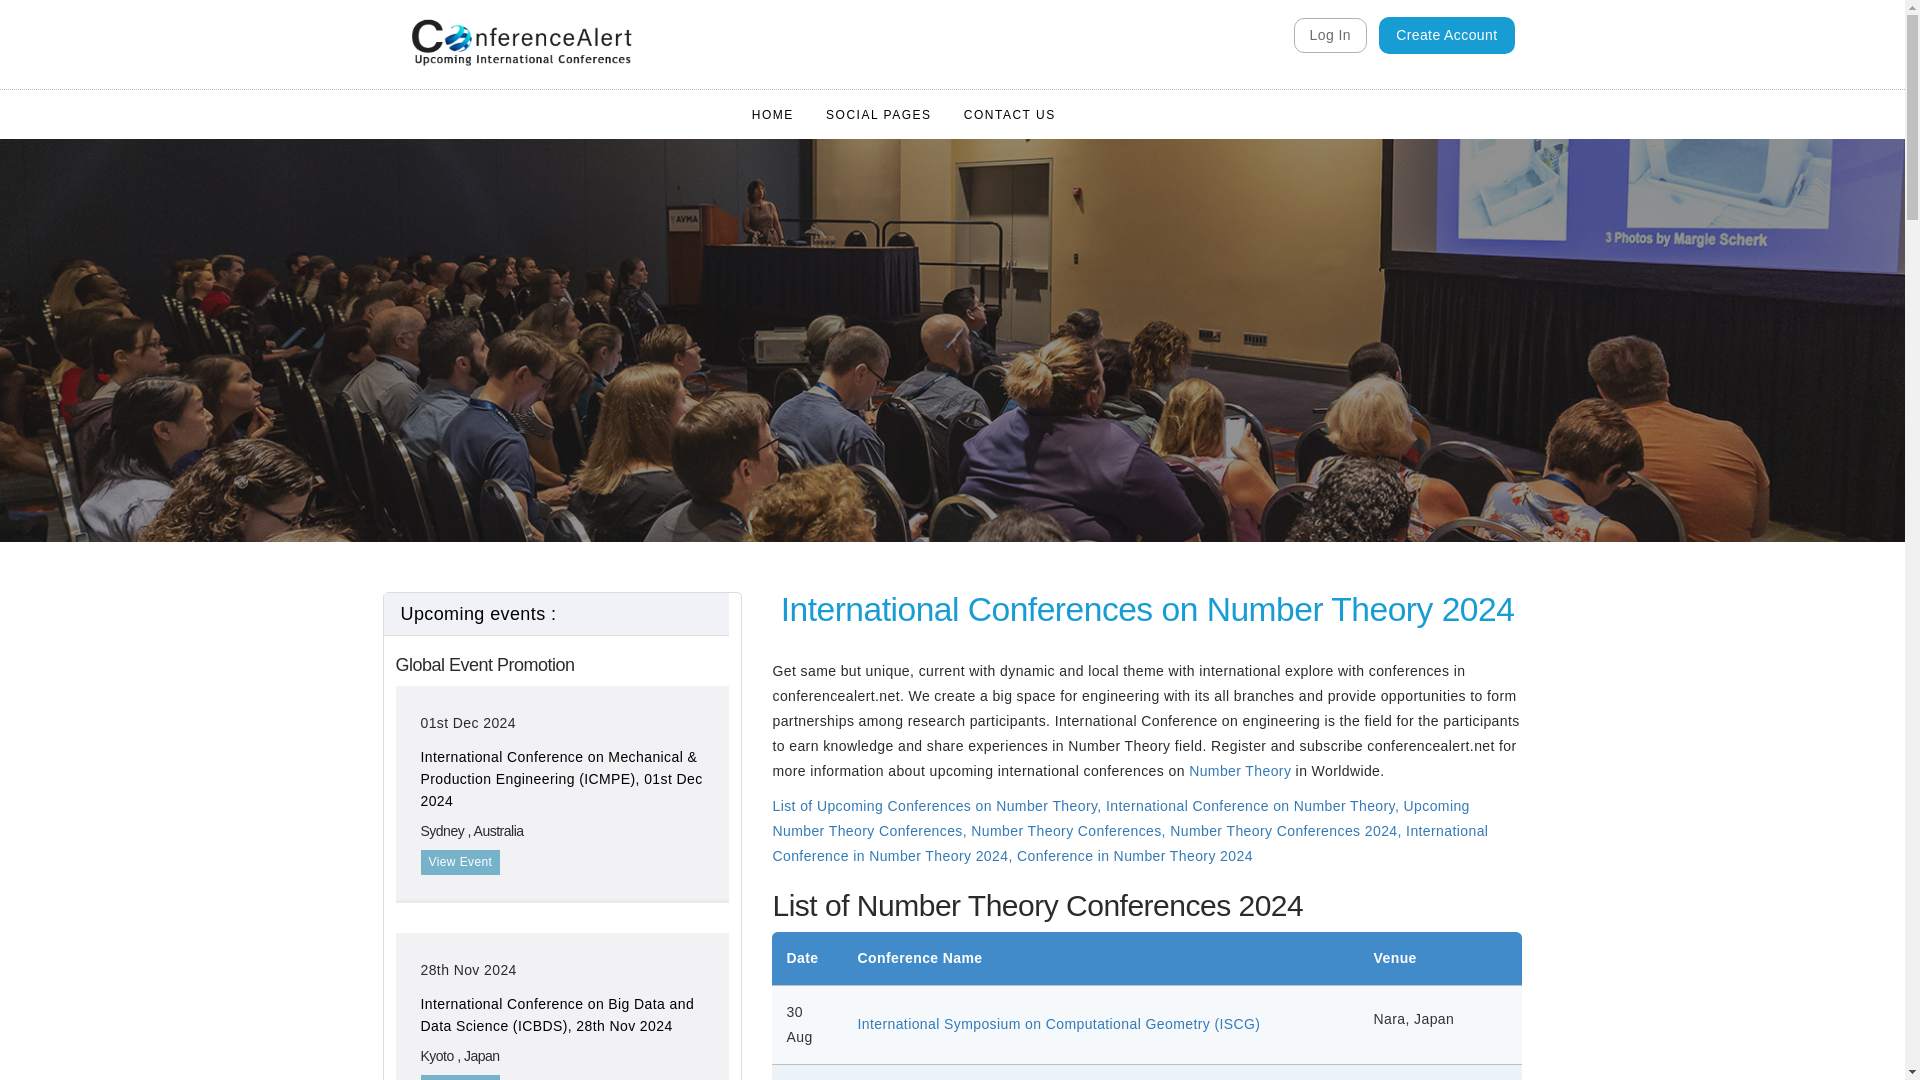 The image size is (1920, 1080). I want to click on CONTACT US, so click(1010, 114).